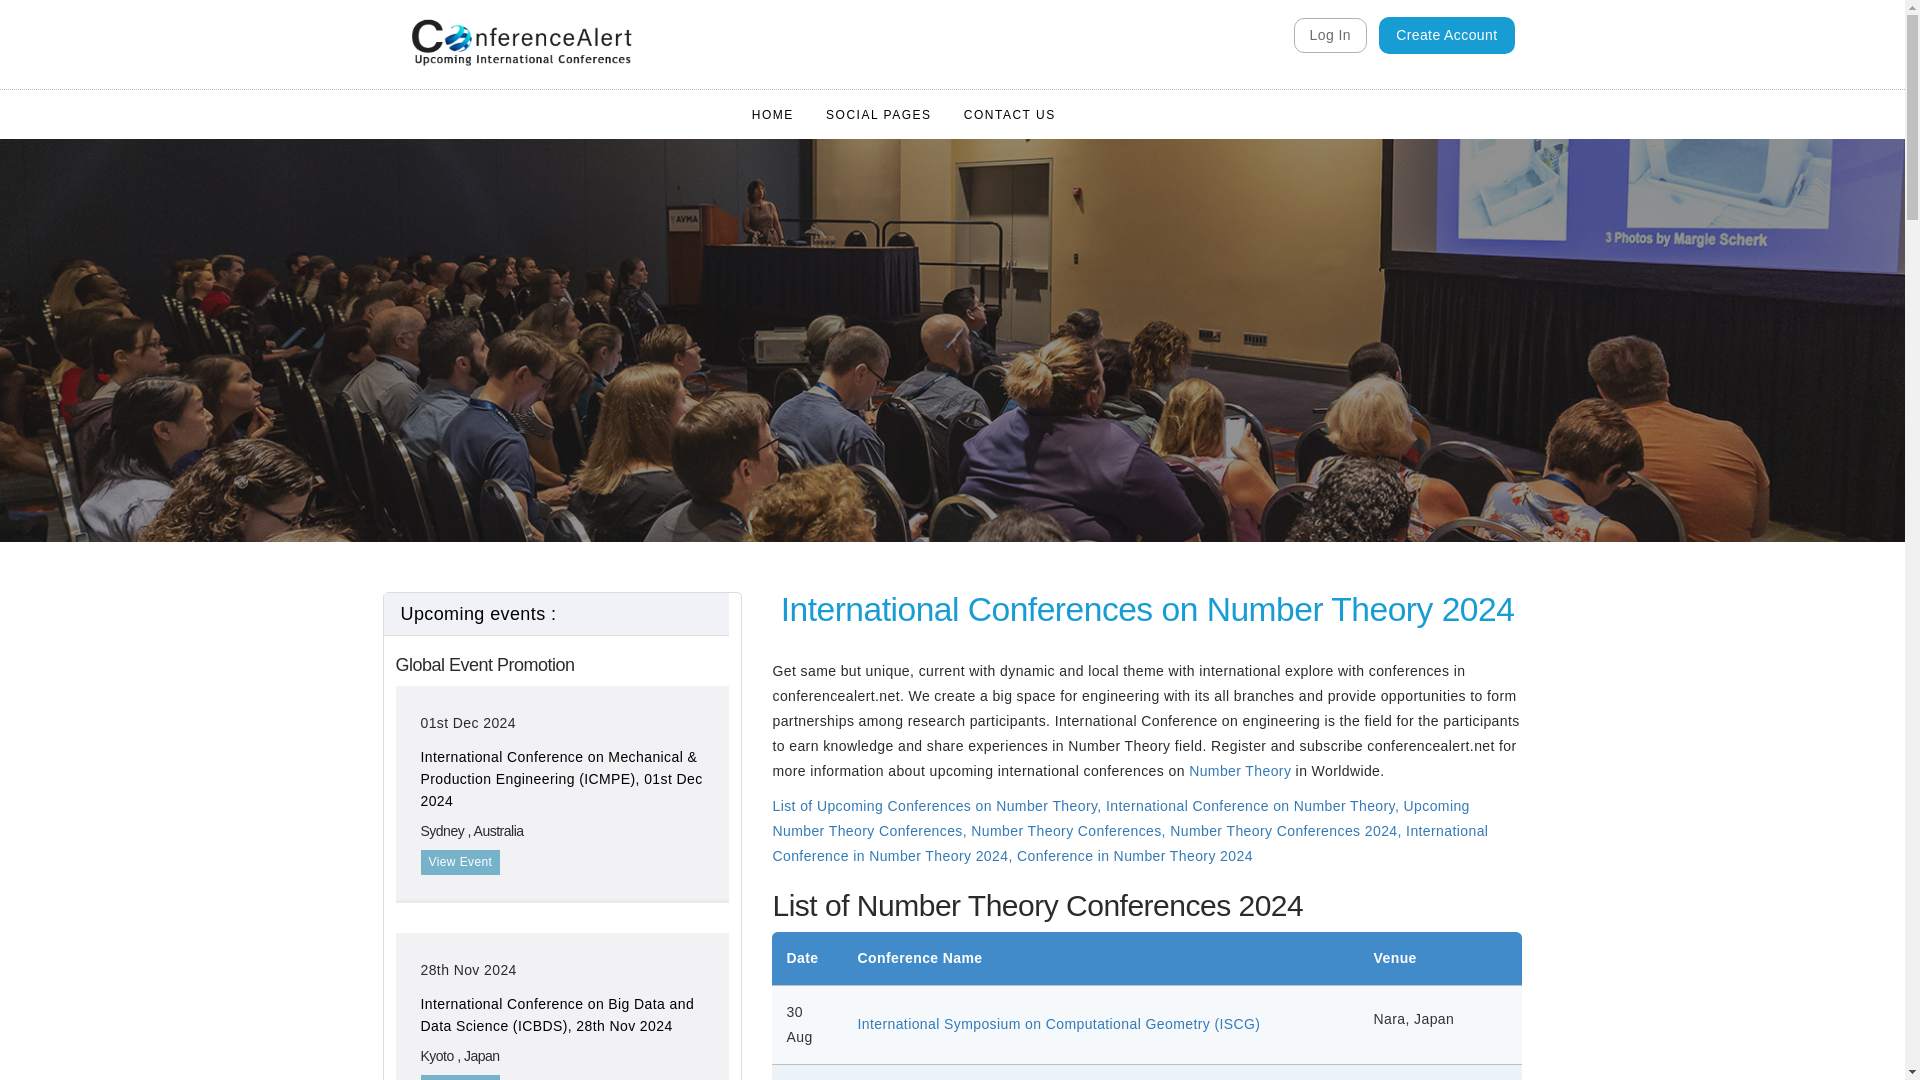 The image size is (1920, 1080). I want to click on CONTACT US, so click(1010, 114).